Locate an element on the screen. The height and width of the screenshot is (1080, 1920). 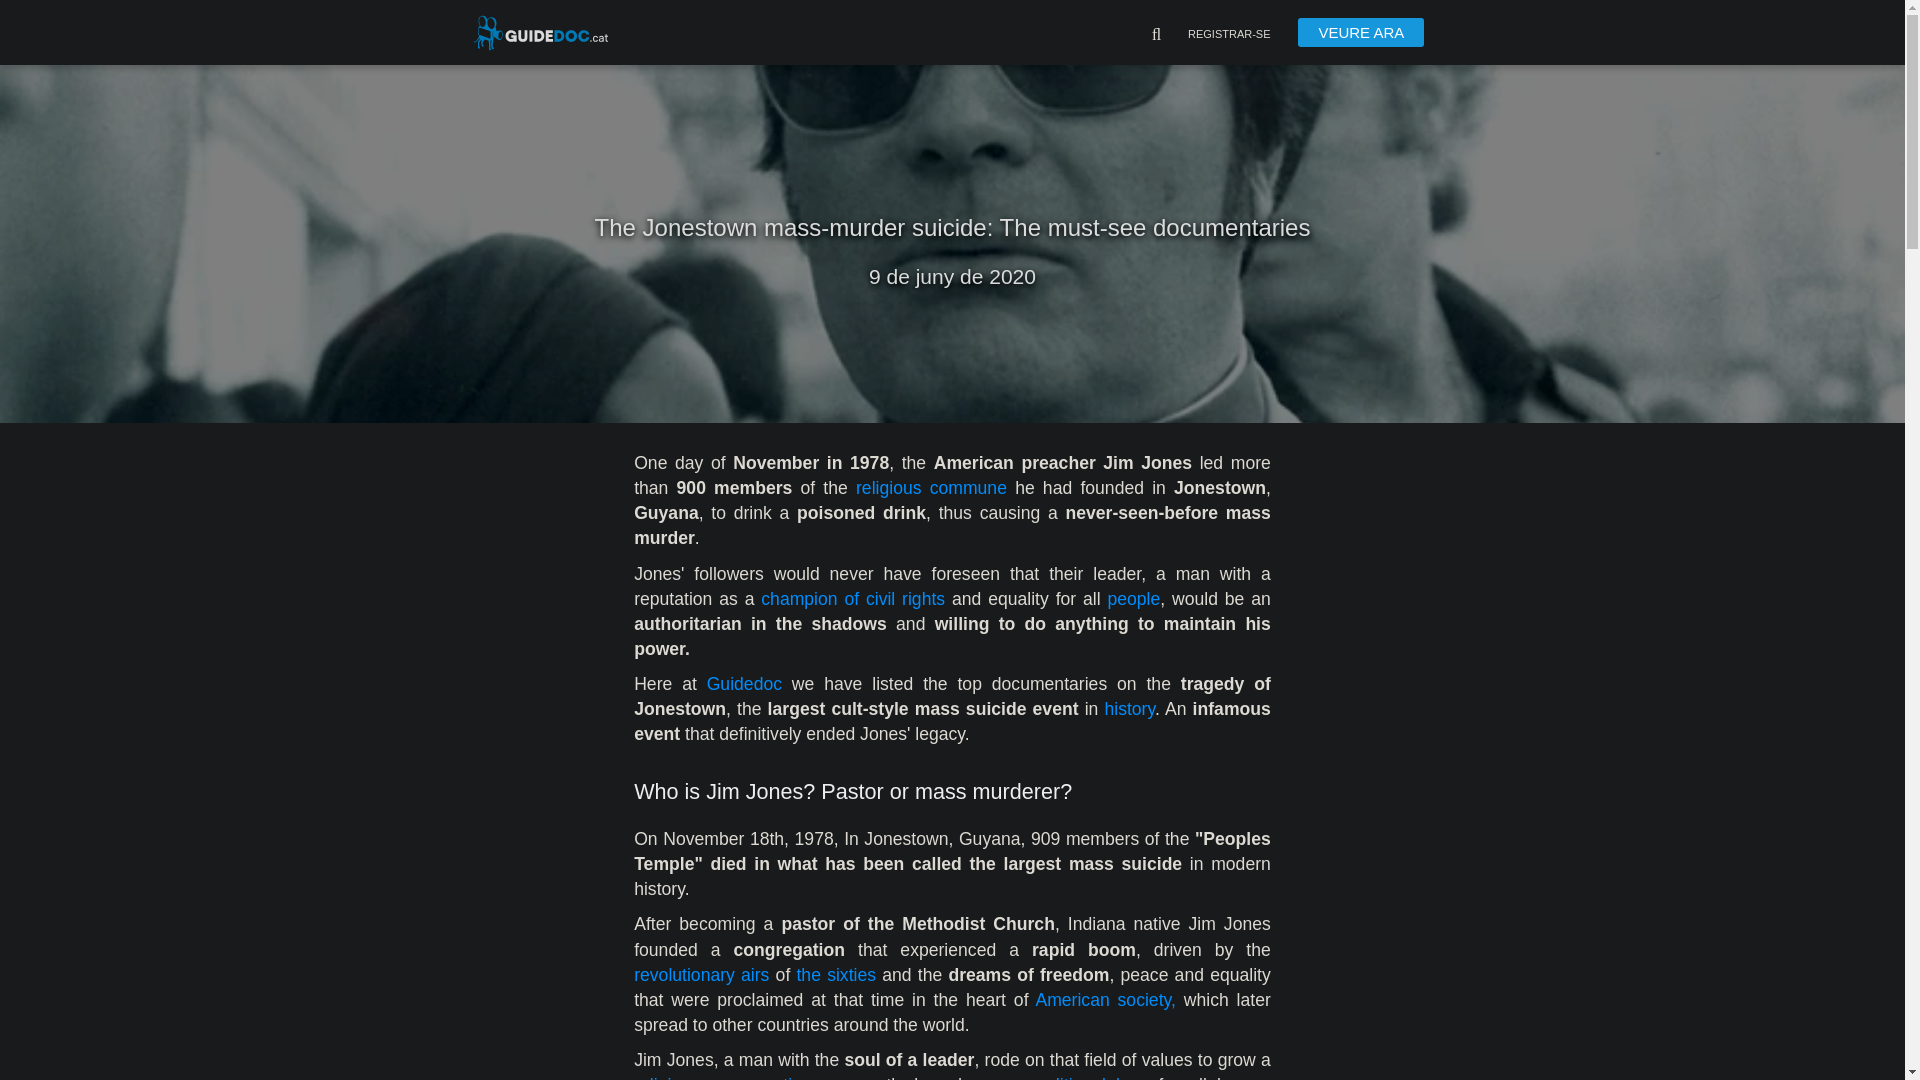
religious congregation is located at coordinates (722, 1077).